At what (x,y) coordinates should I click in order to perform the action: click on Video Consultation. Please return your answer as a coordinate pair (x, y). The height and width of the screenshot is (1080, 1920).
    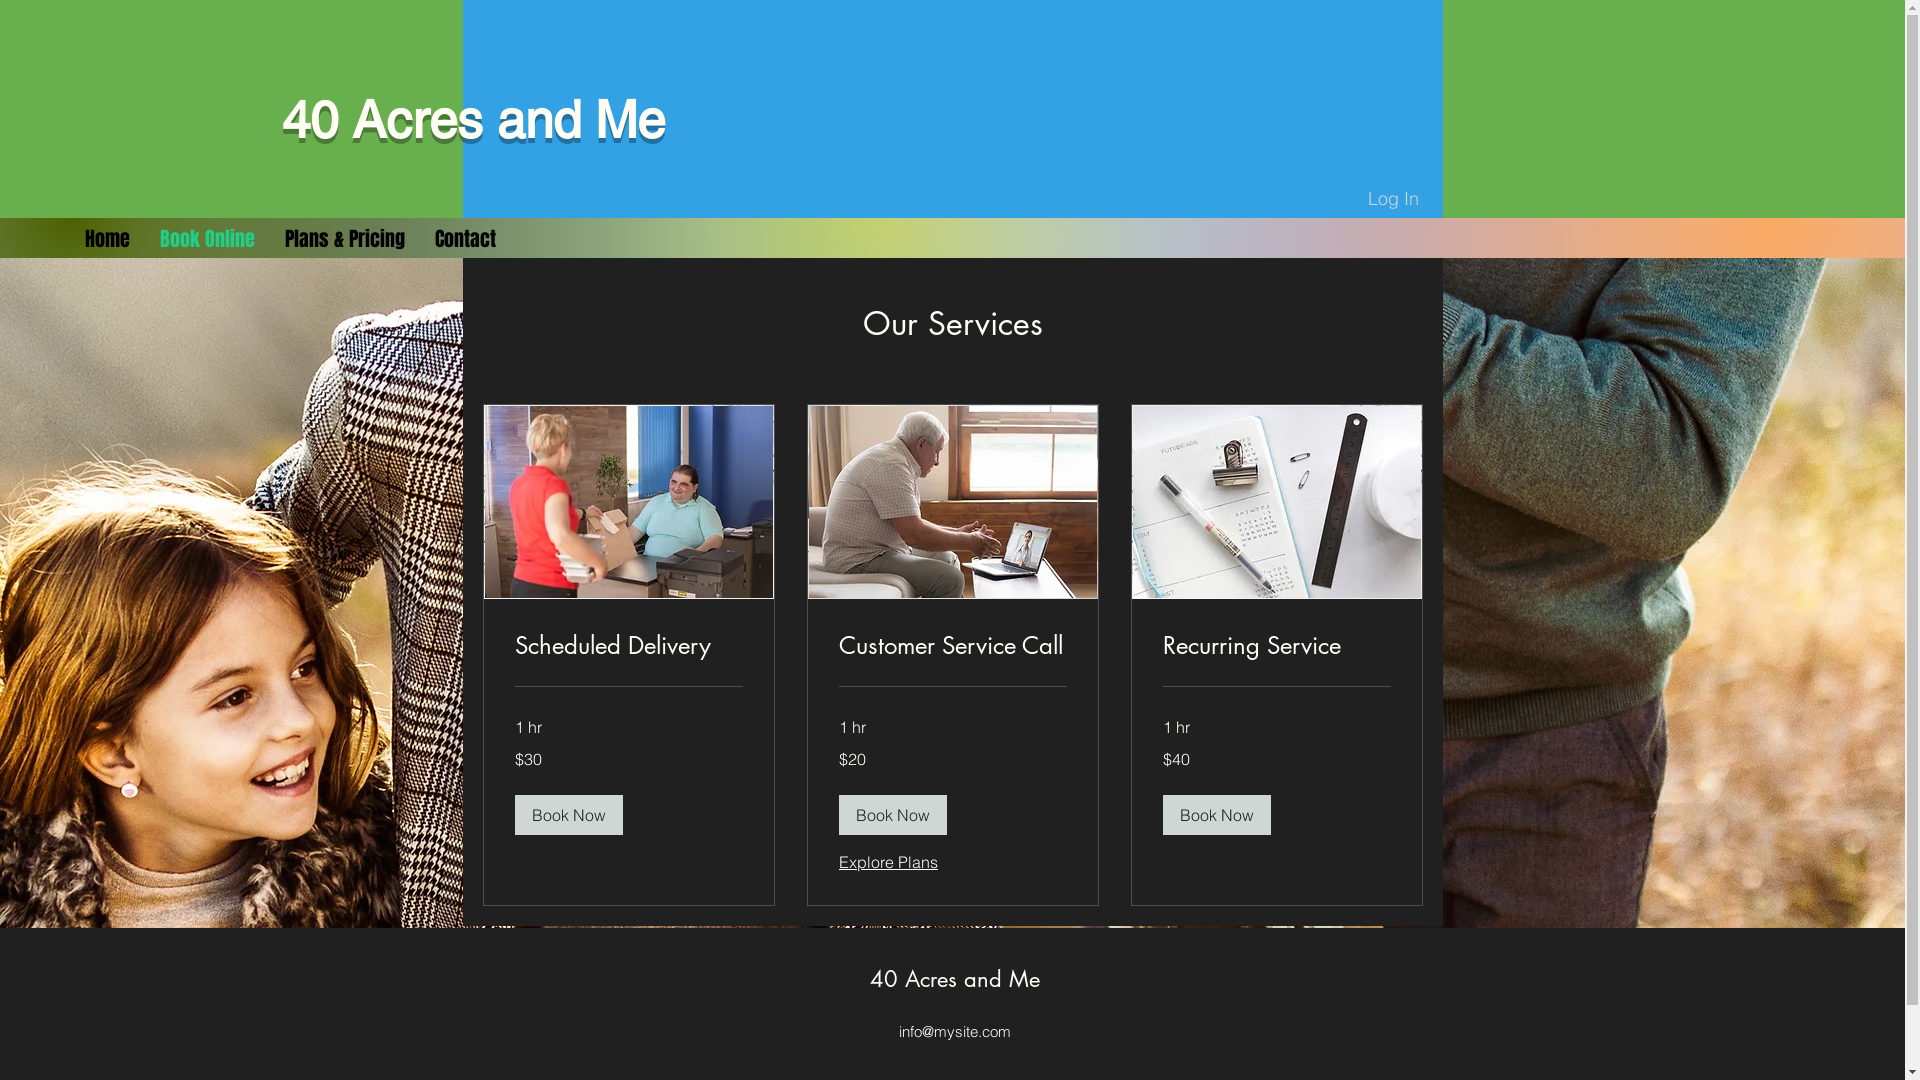
    Looking at the image, I should click on (952, 502).